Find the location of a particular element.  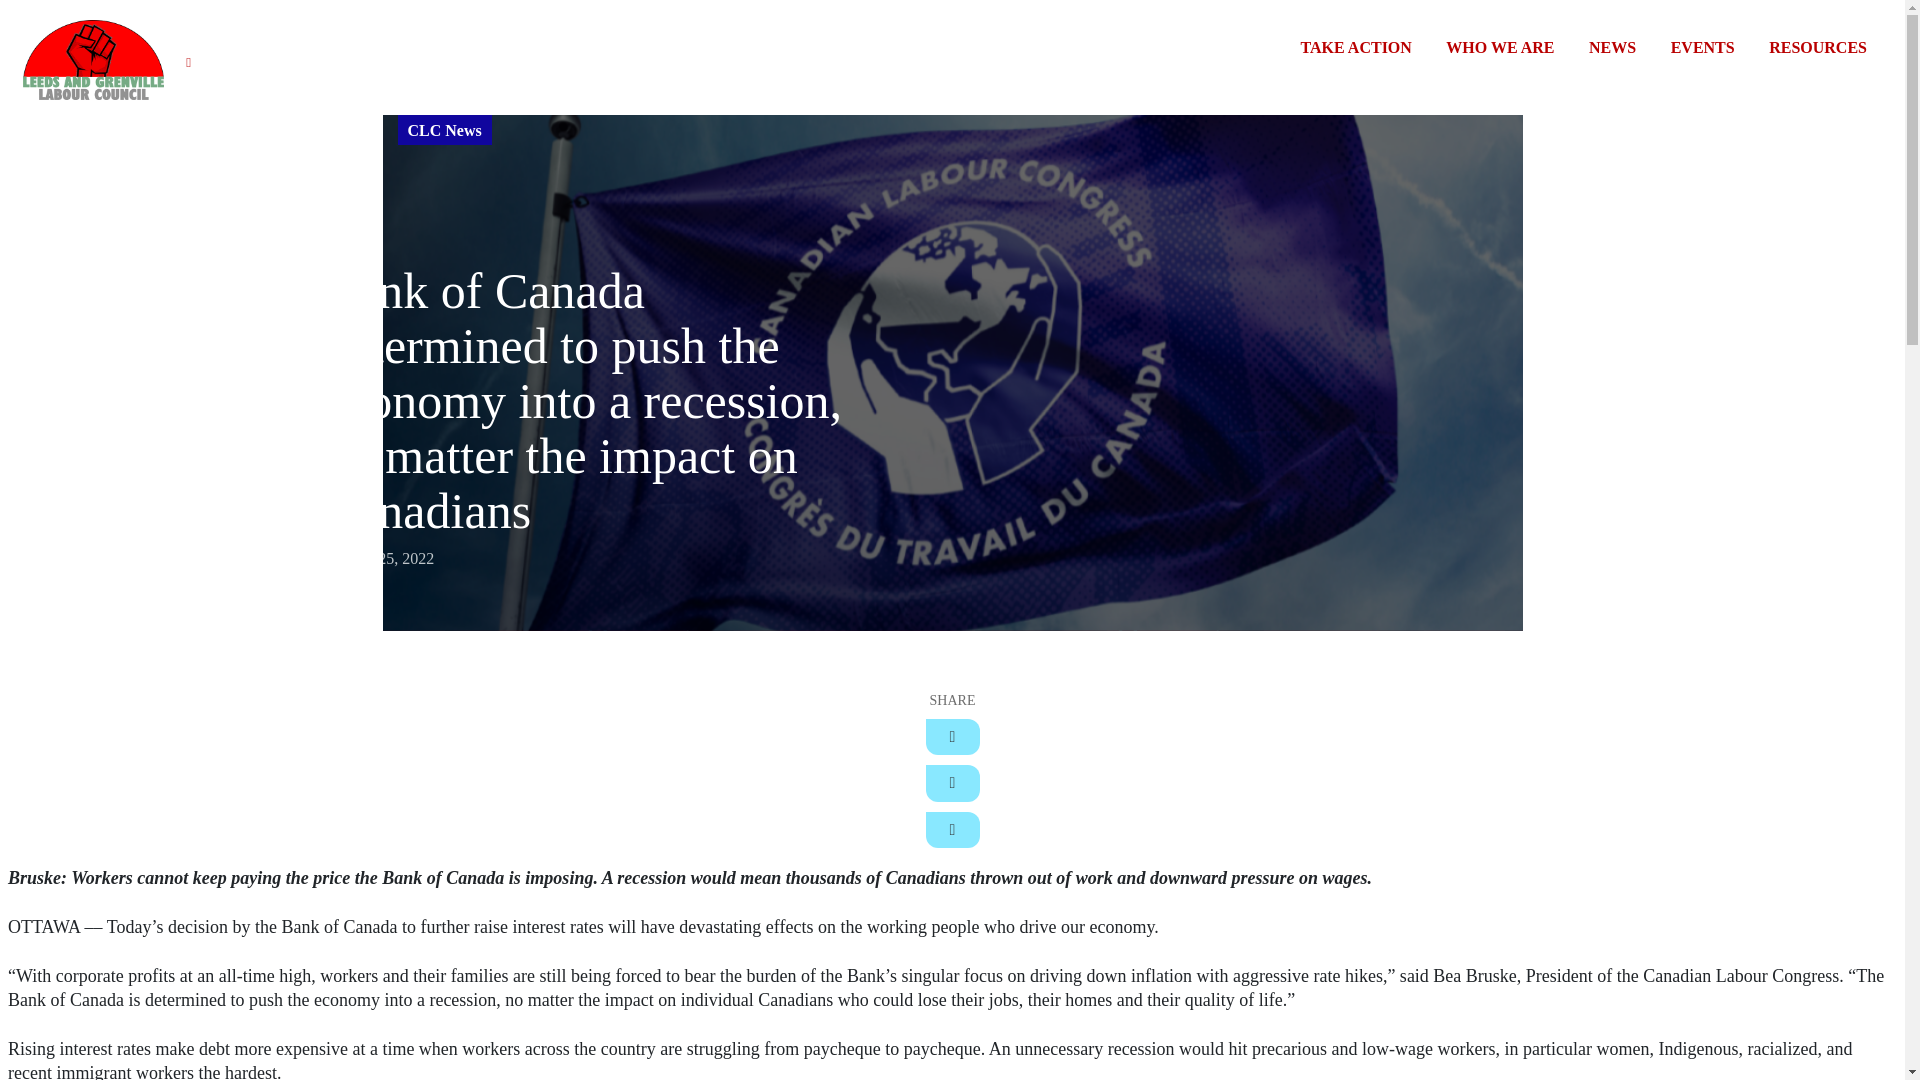

EVENTS is located at coordinates (1702, 48).